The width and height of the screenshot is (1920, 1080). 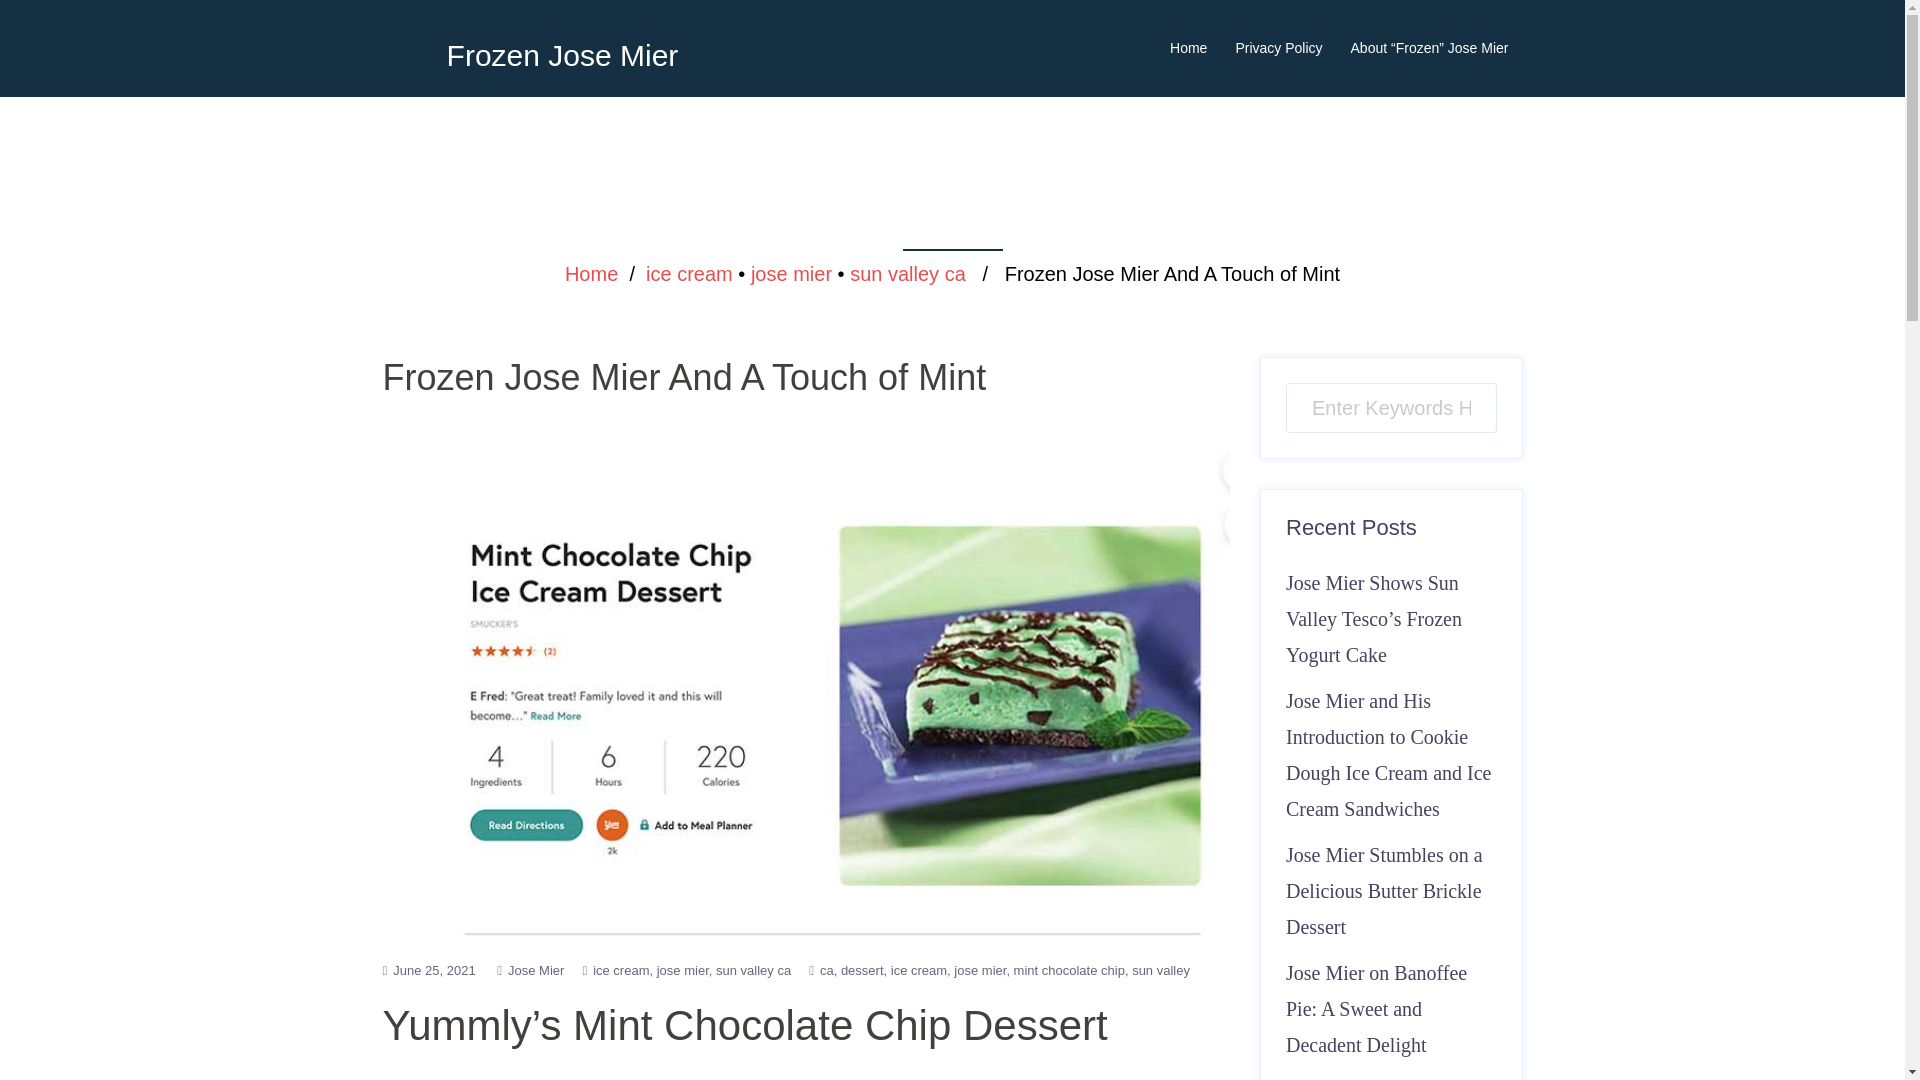 I want to click on Home, so click(x=1188, y=48).